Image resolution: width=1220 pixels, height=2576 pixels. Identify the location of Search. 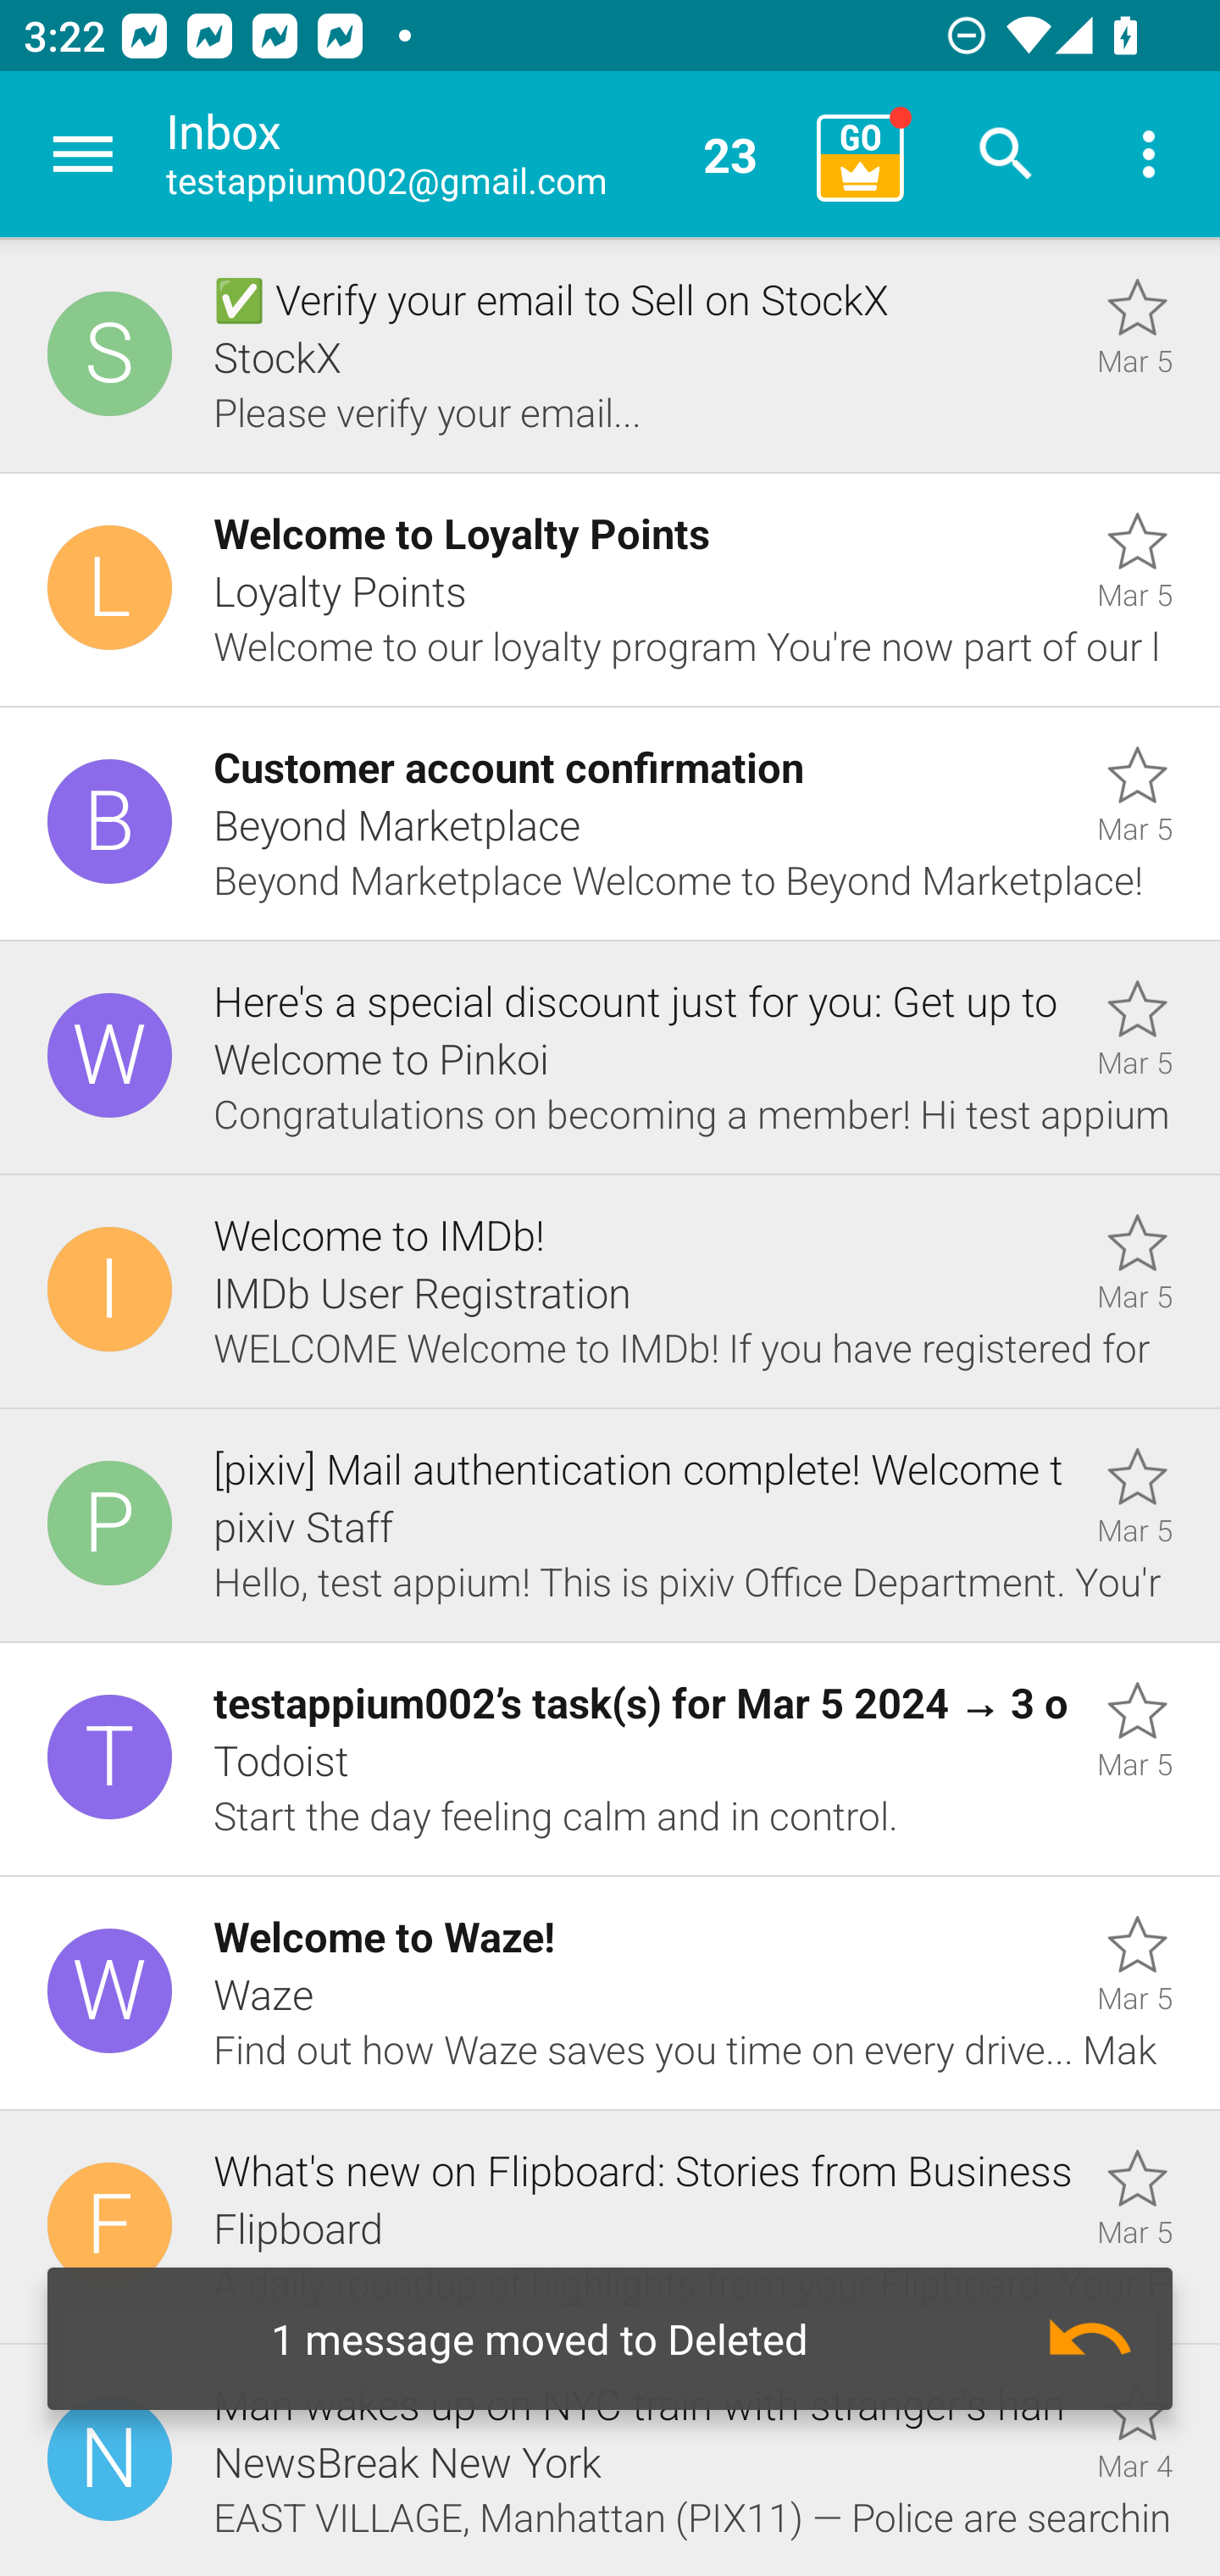
(1006, 154).